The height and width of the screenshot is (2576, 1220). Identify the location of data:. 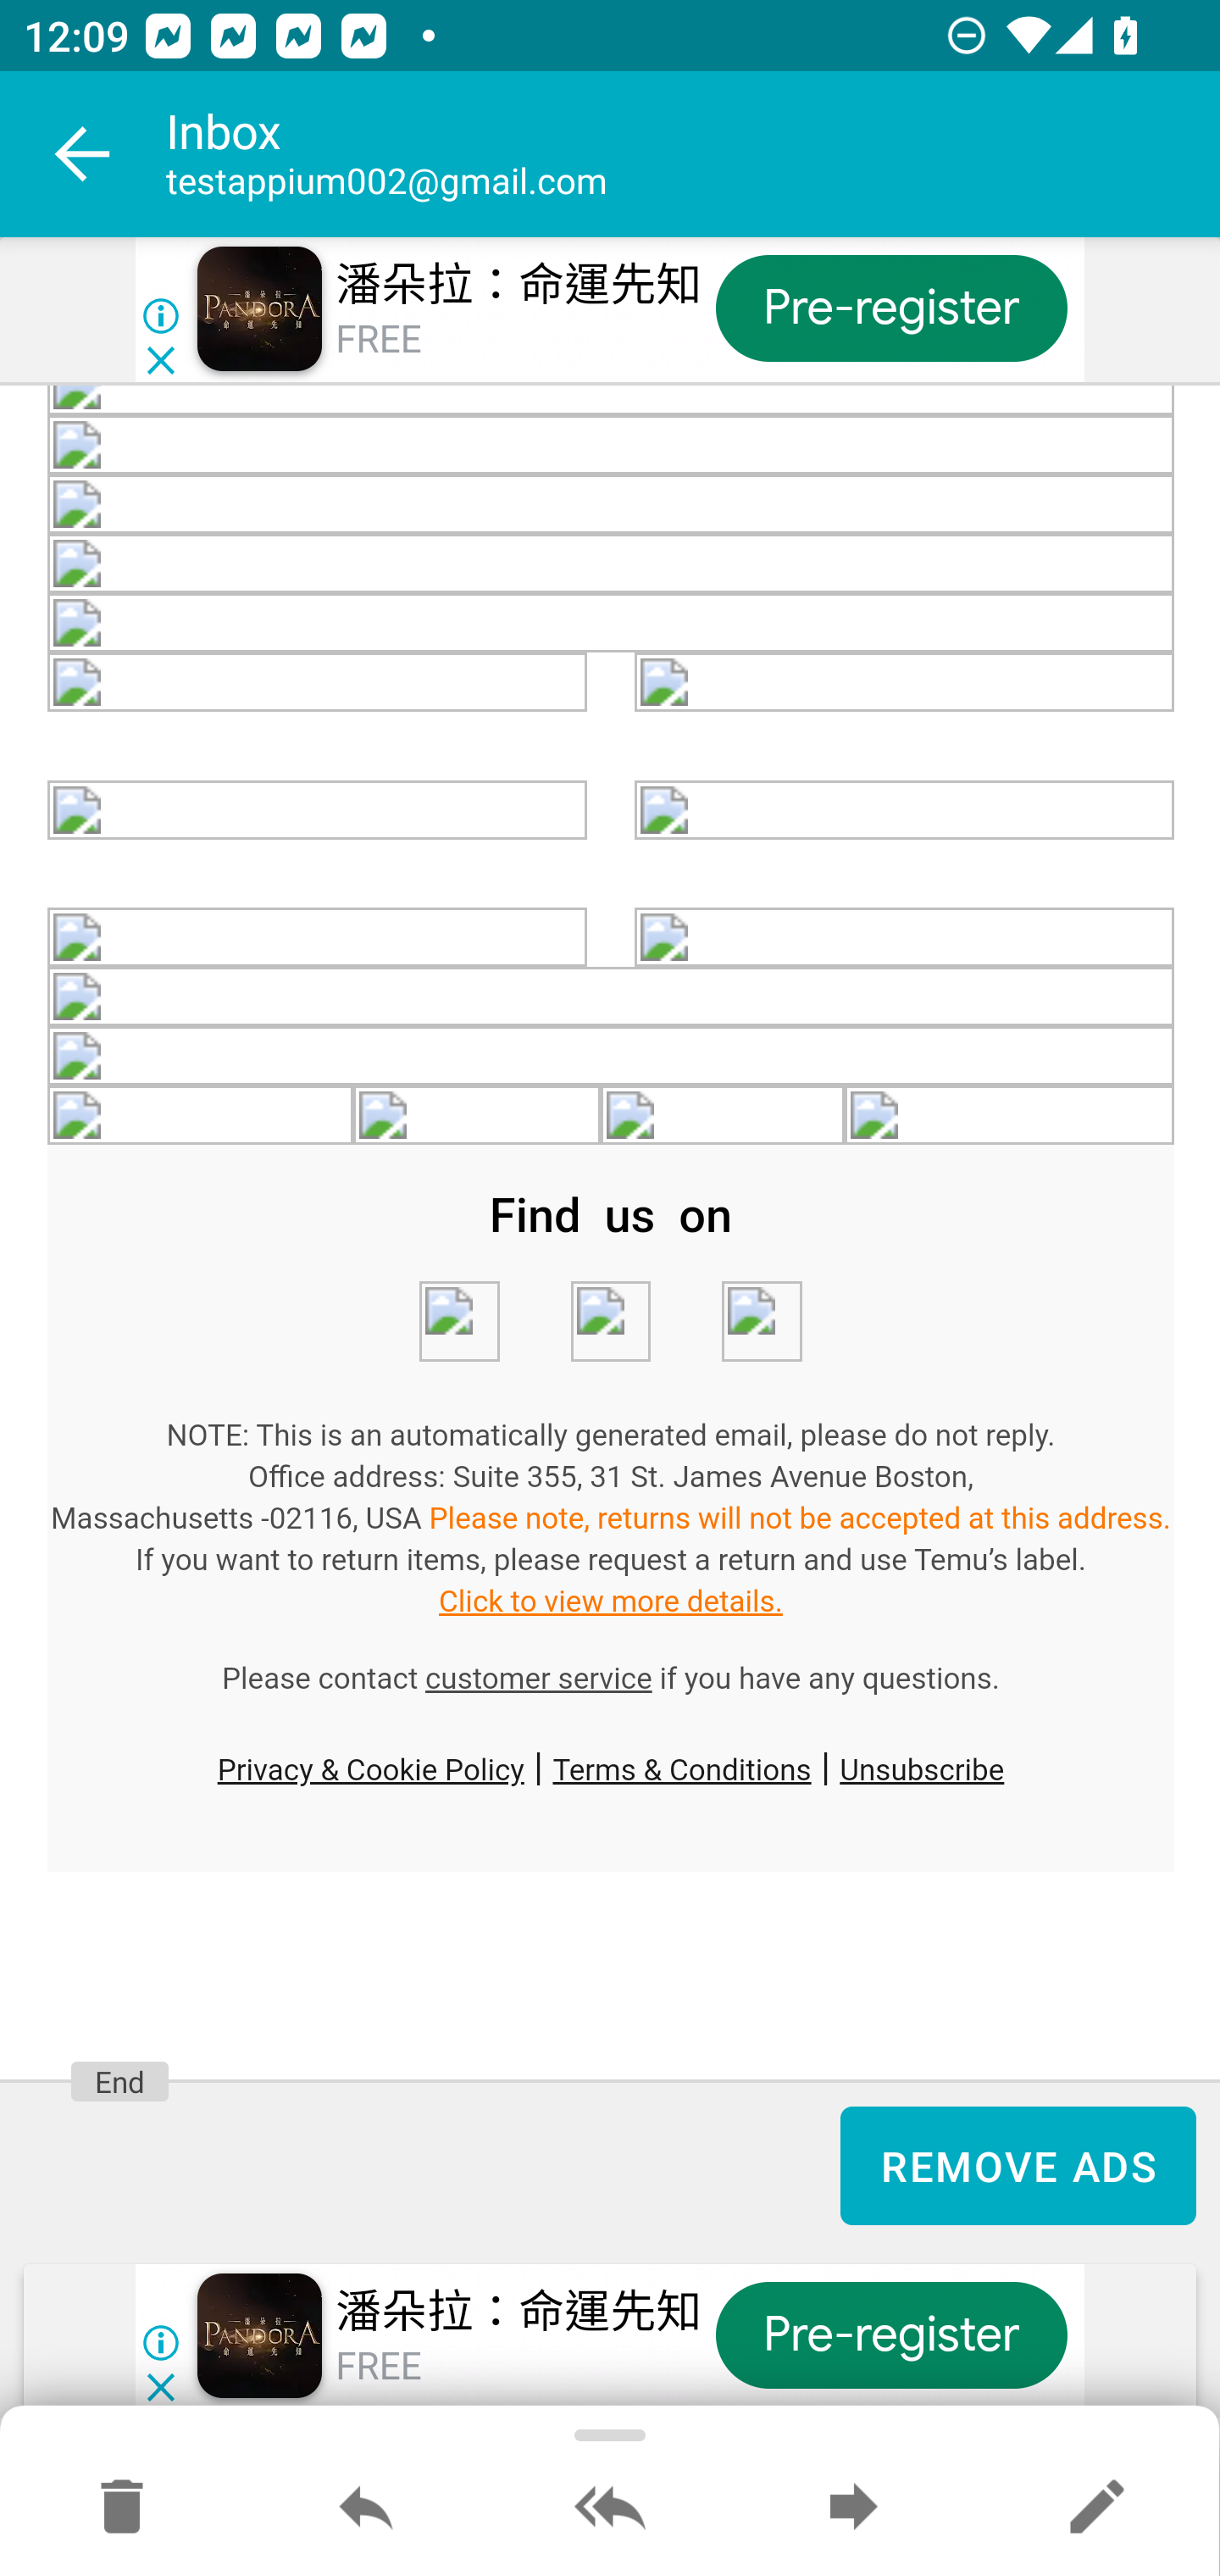
(1009, 1115).